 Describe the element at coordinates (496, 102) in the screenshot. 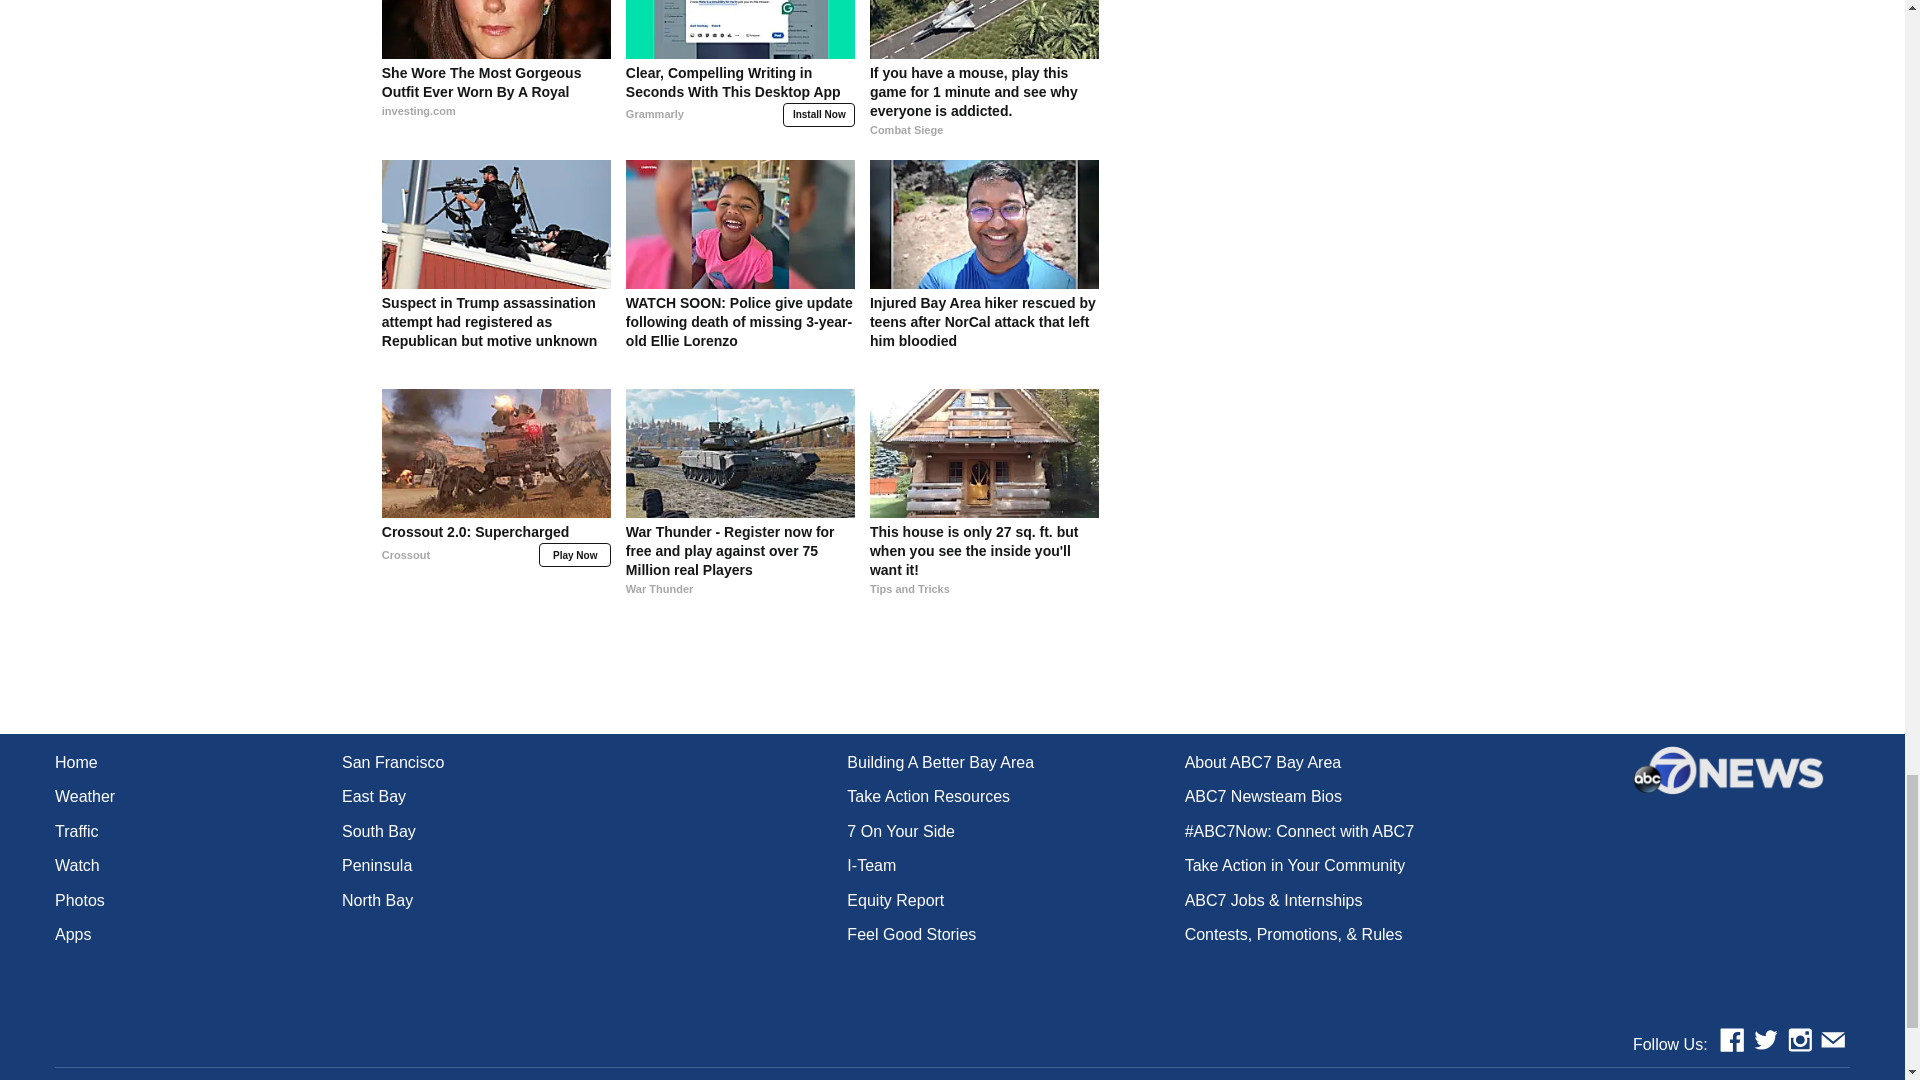

I see `She Wore The Most Gorgeous Outfit Ever Worn By A Royal` at that location.